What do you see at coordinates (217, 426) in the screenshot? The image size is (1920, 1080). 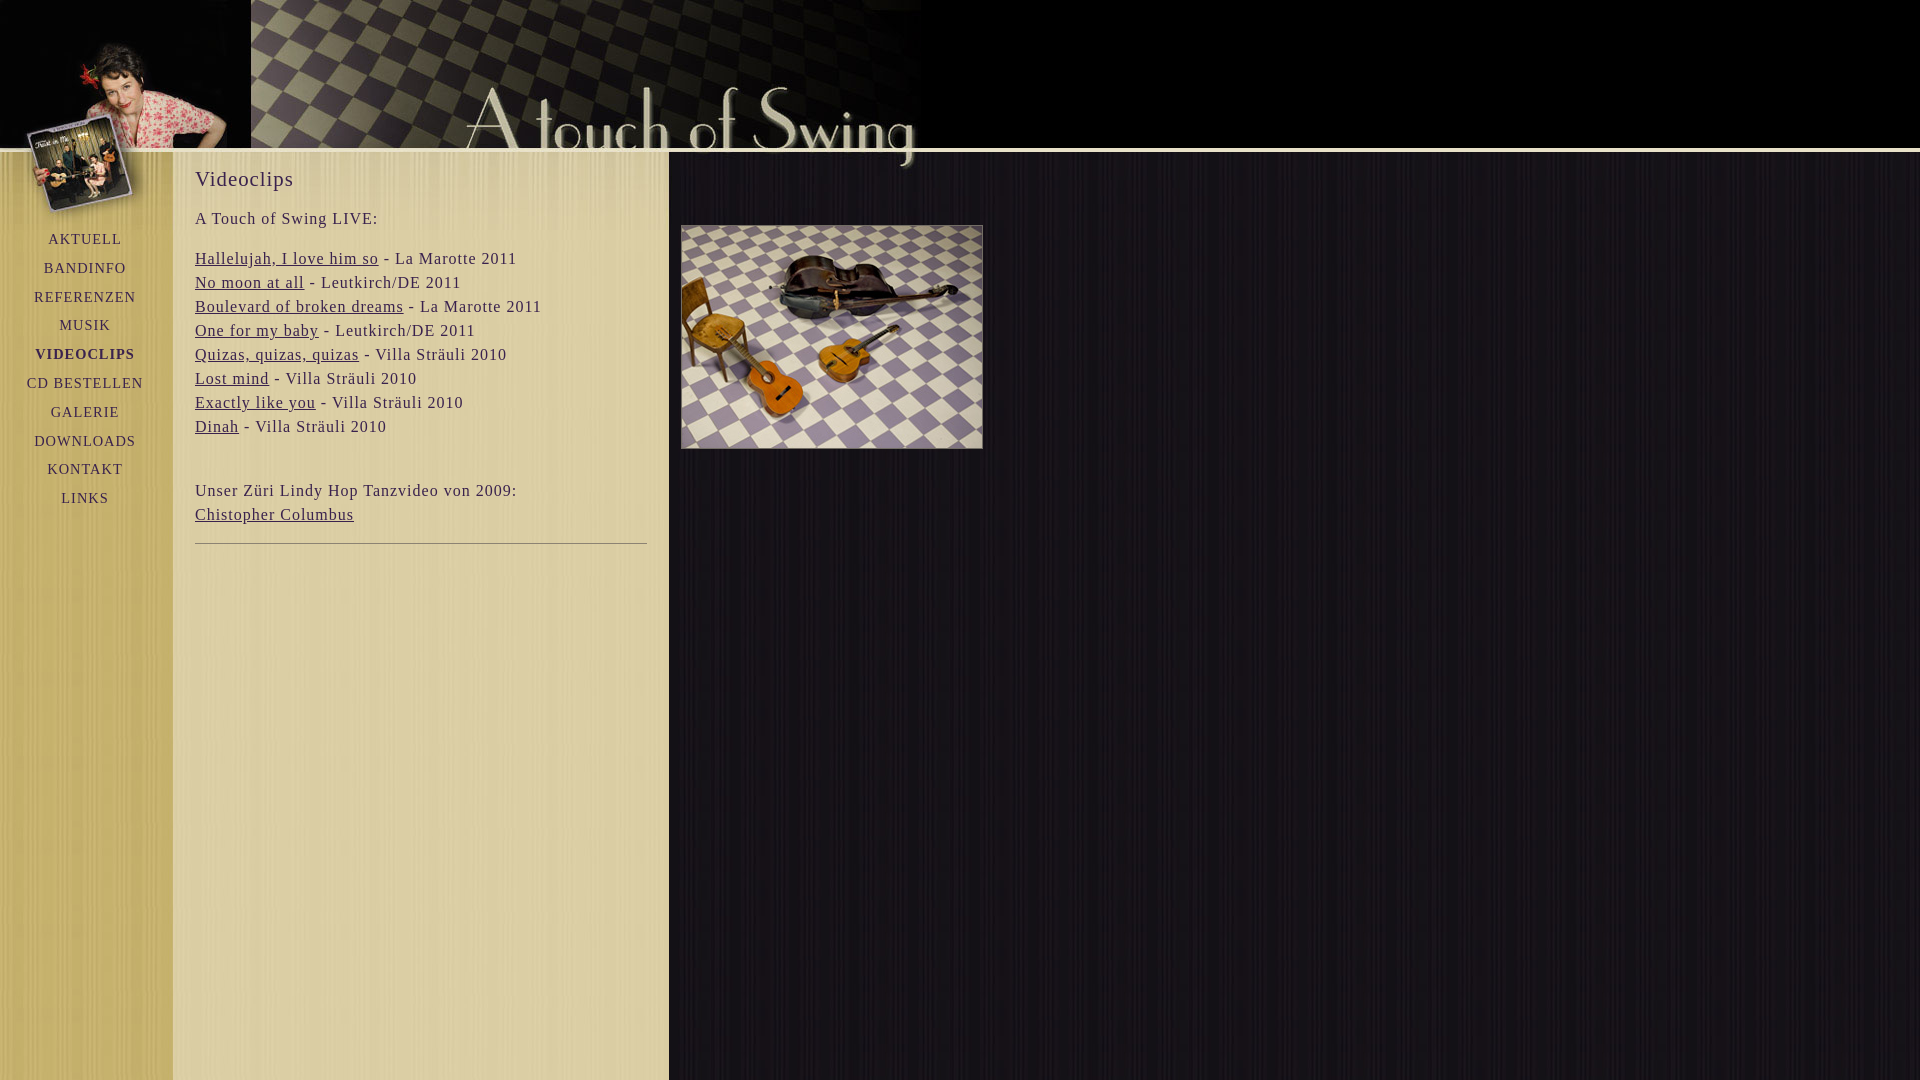 I see `Dinah` at bounding box center [217, 426].